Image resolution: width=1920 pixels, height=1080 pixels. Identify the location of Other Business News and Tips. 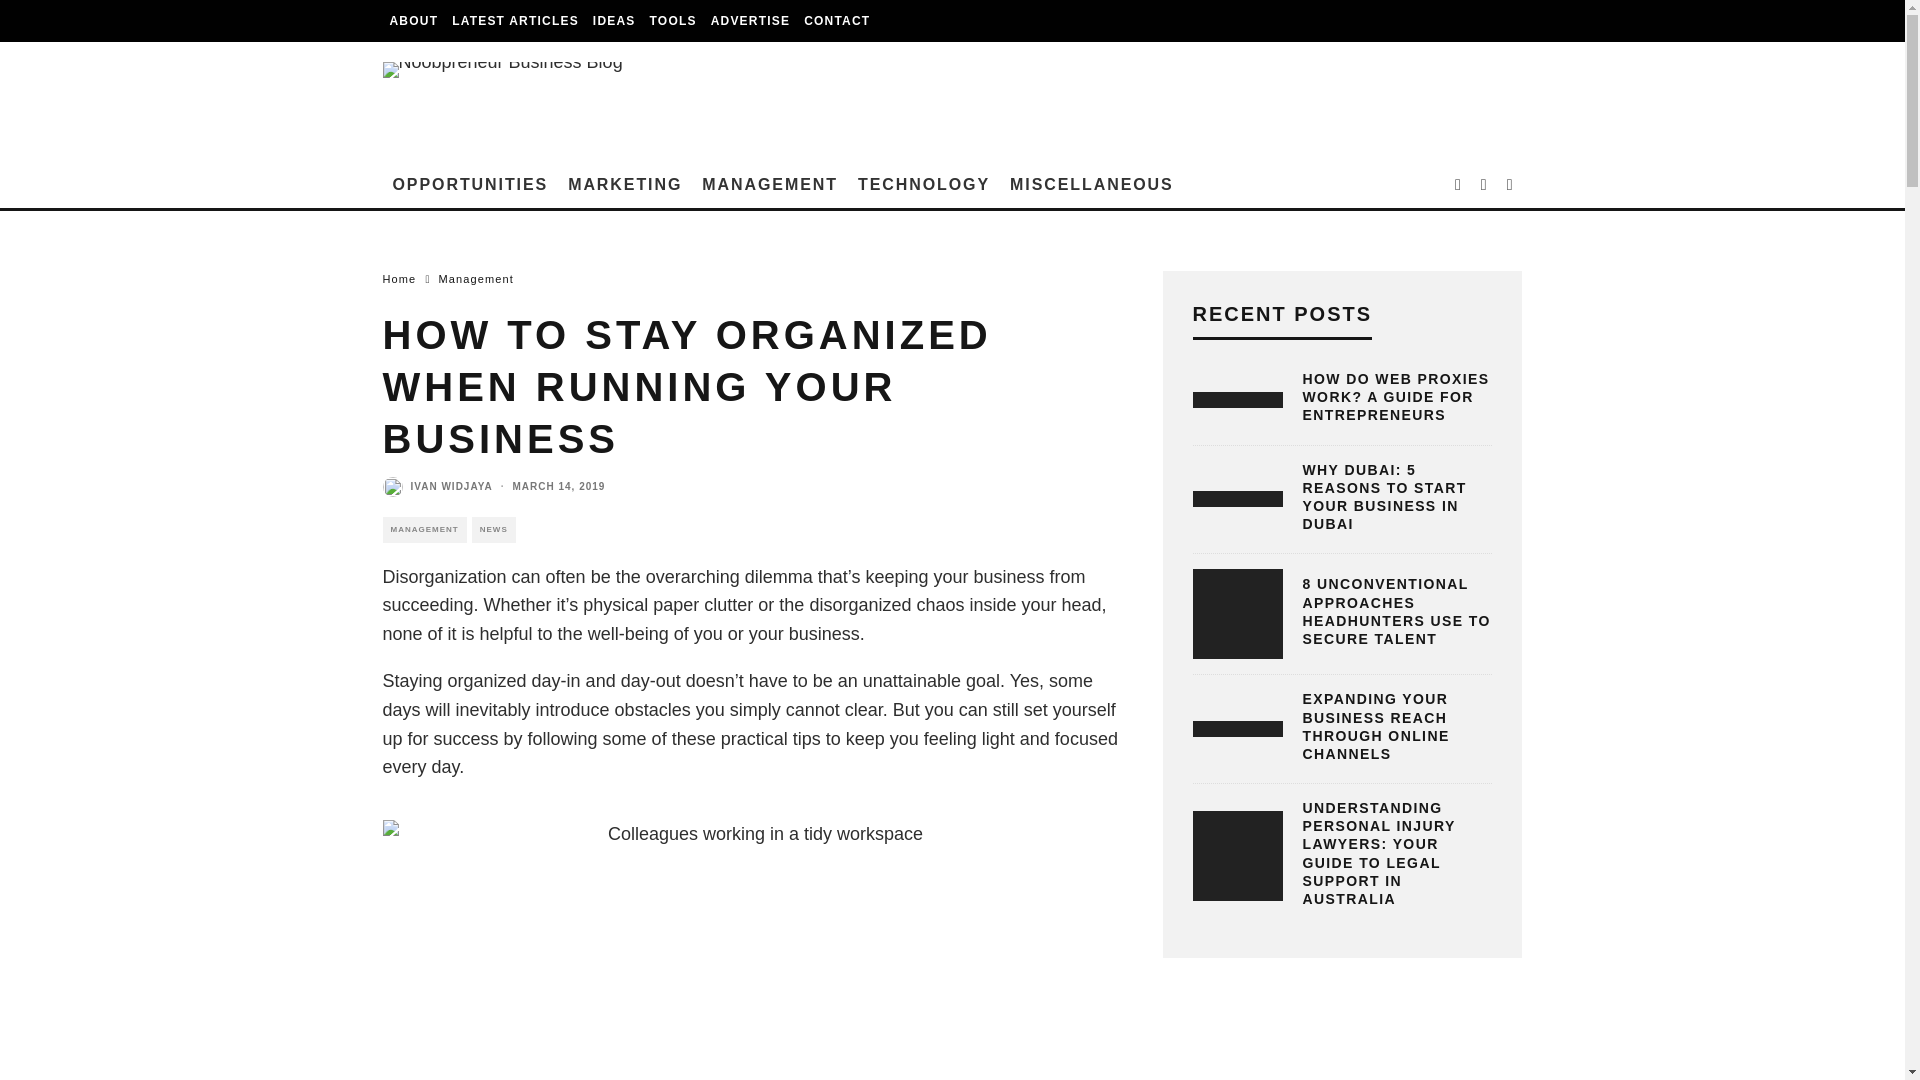
(1092, 185).